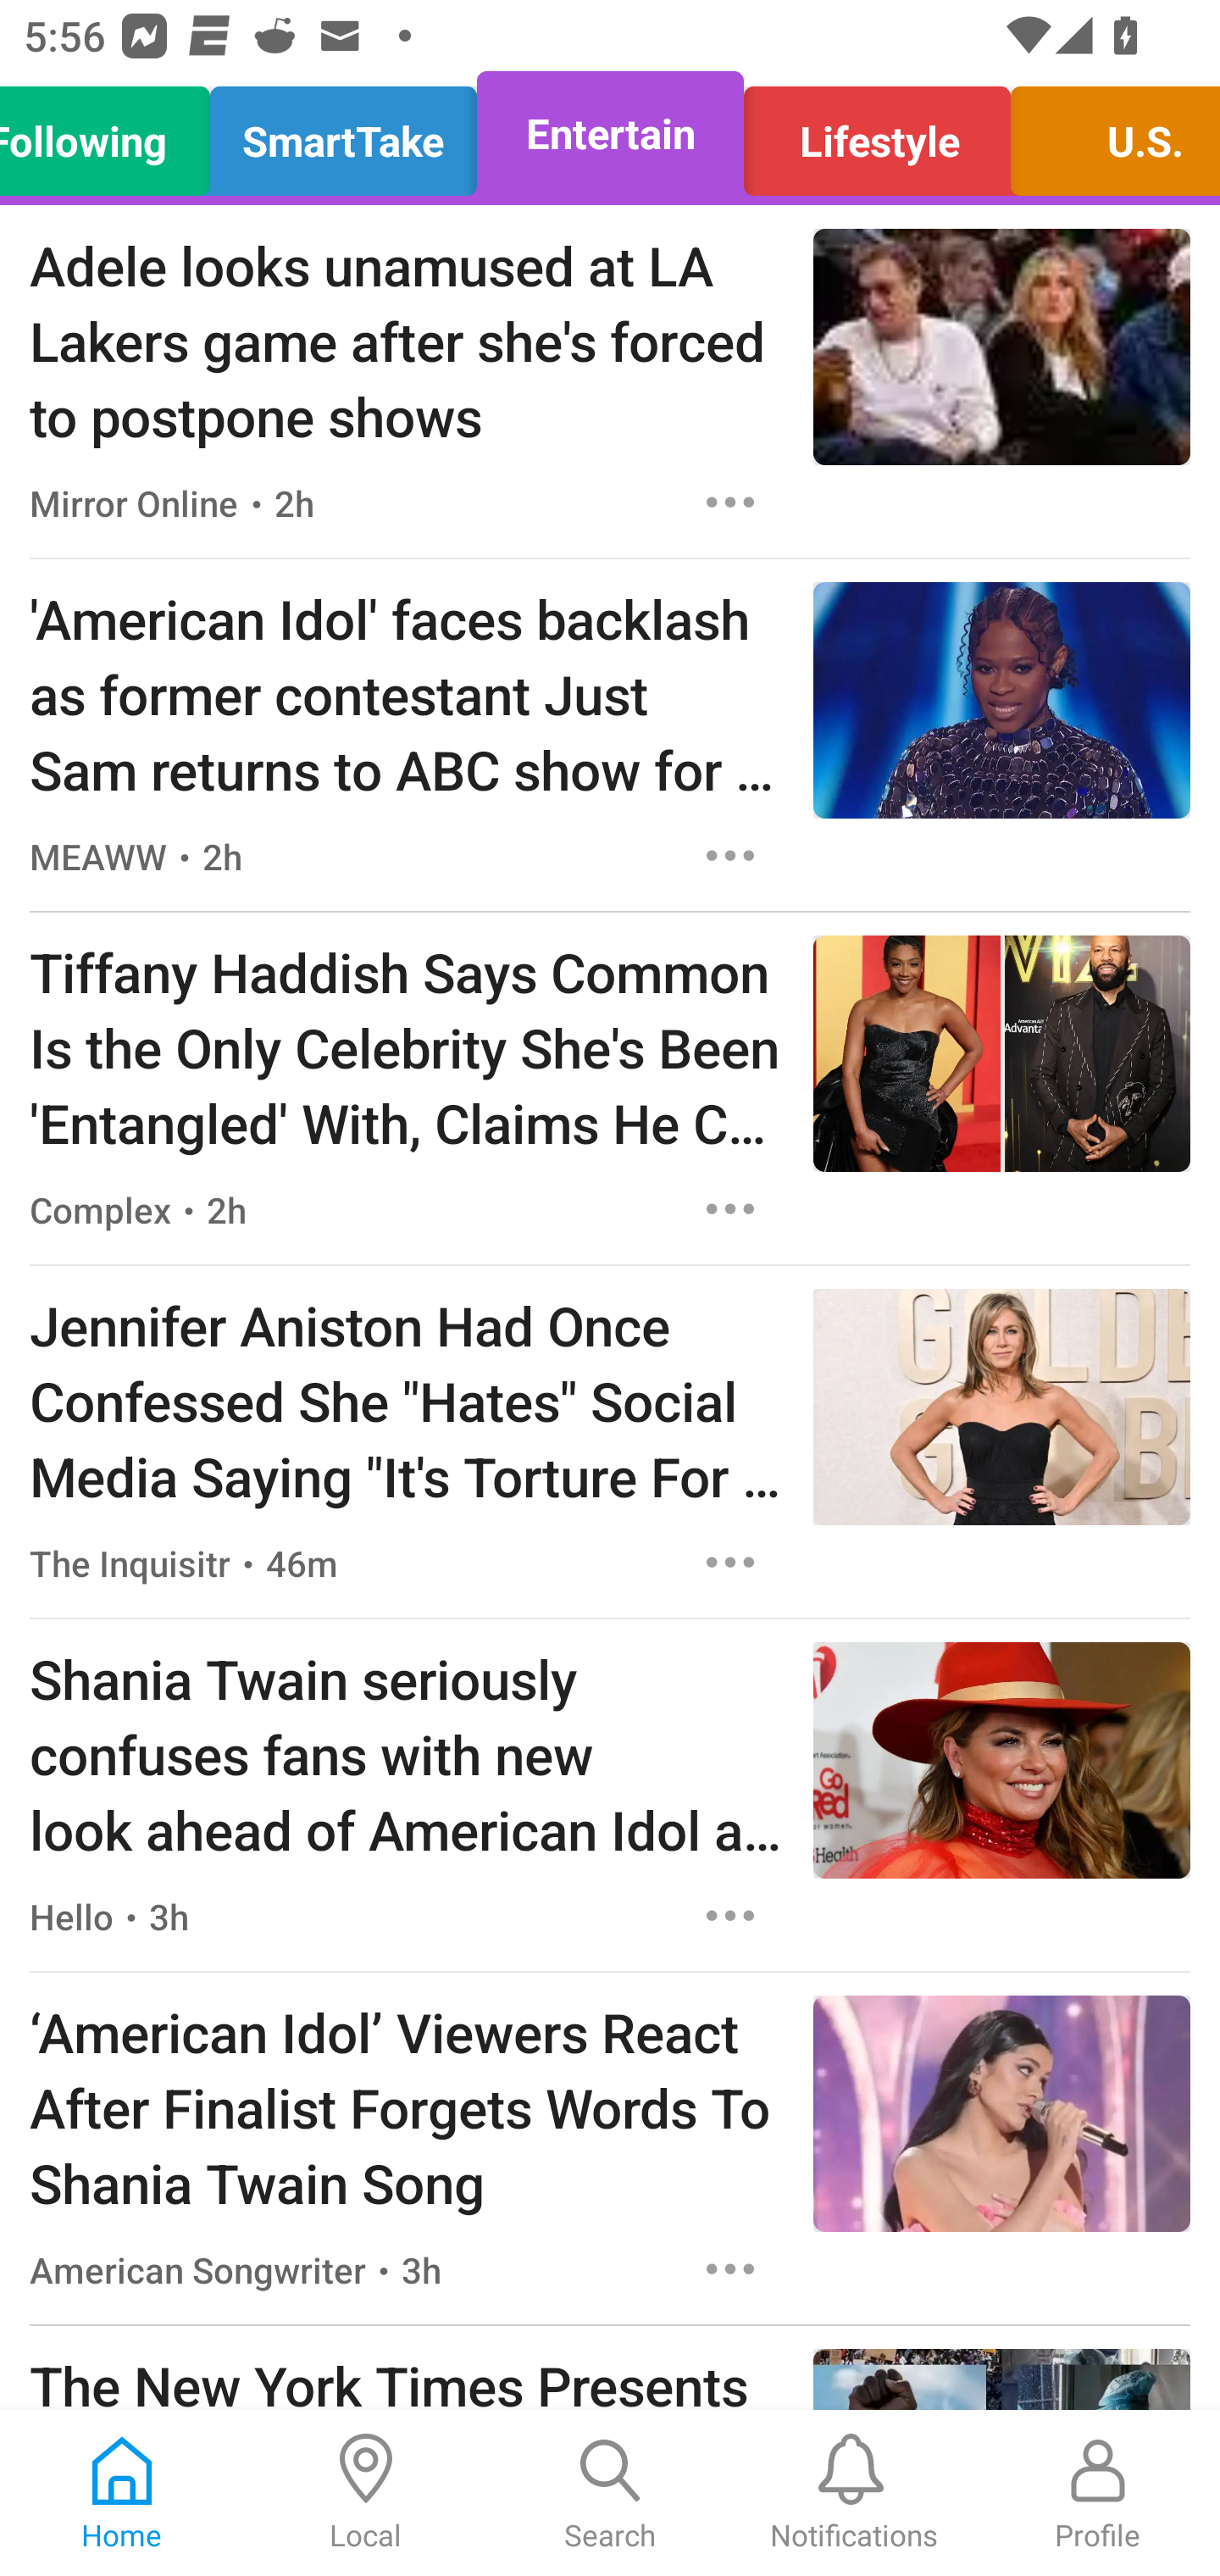 Image resolution: width=1220 pixels, height=2576 pixels. What do you see at coordinates (876, 134) in the screenshot?
I see `Lifestyle` at bounding box center [876, 134].